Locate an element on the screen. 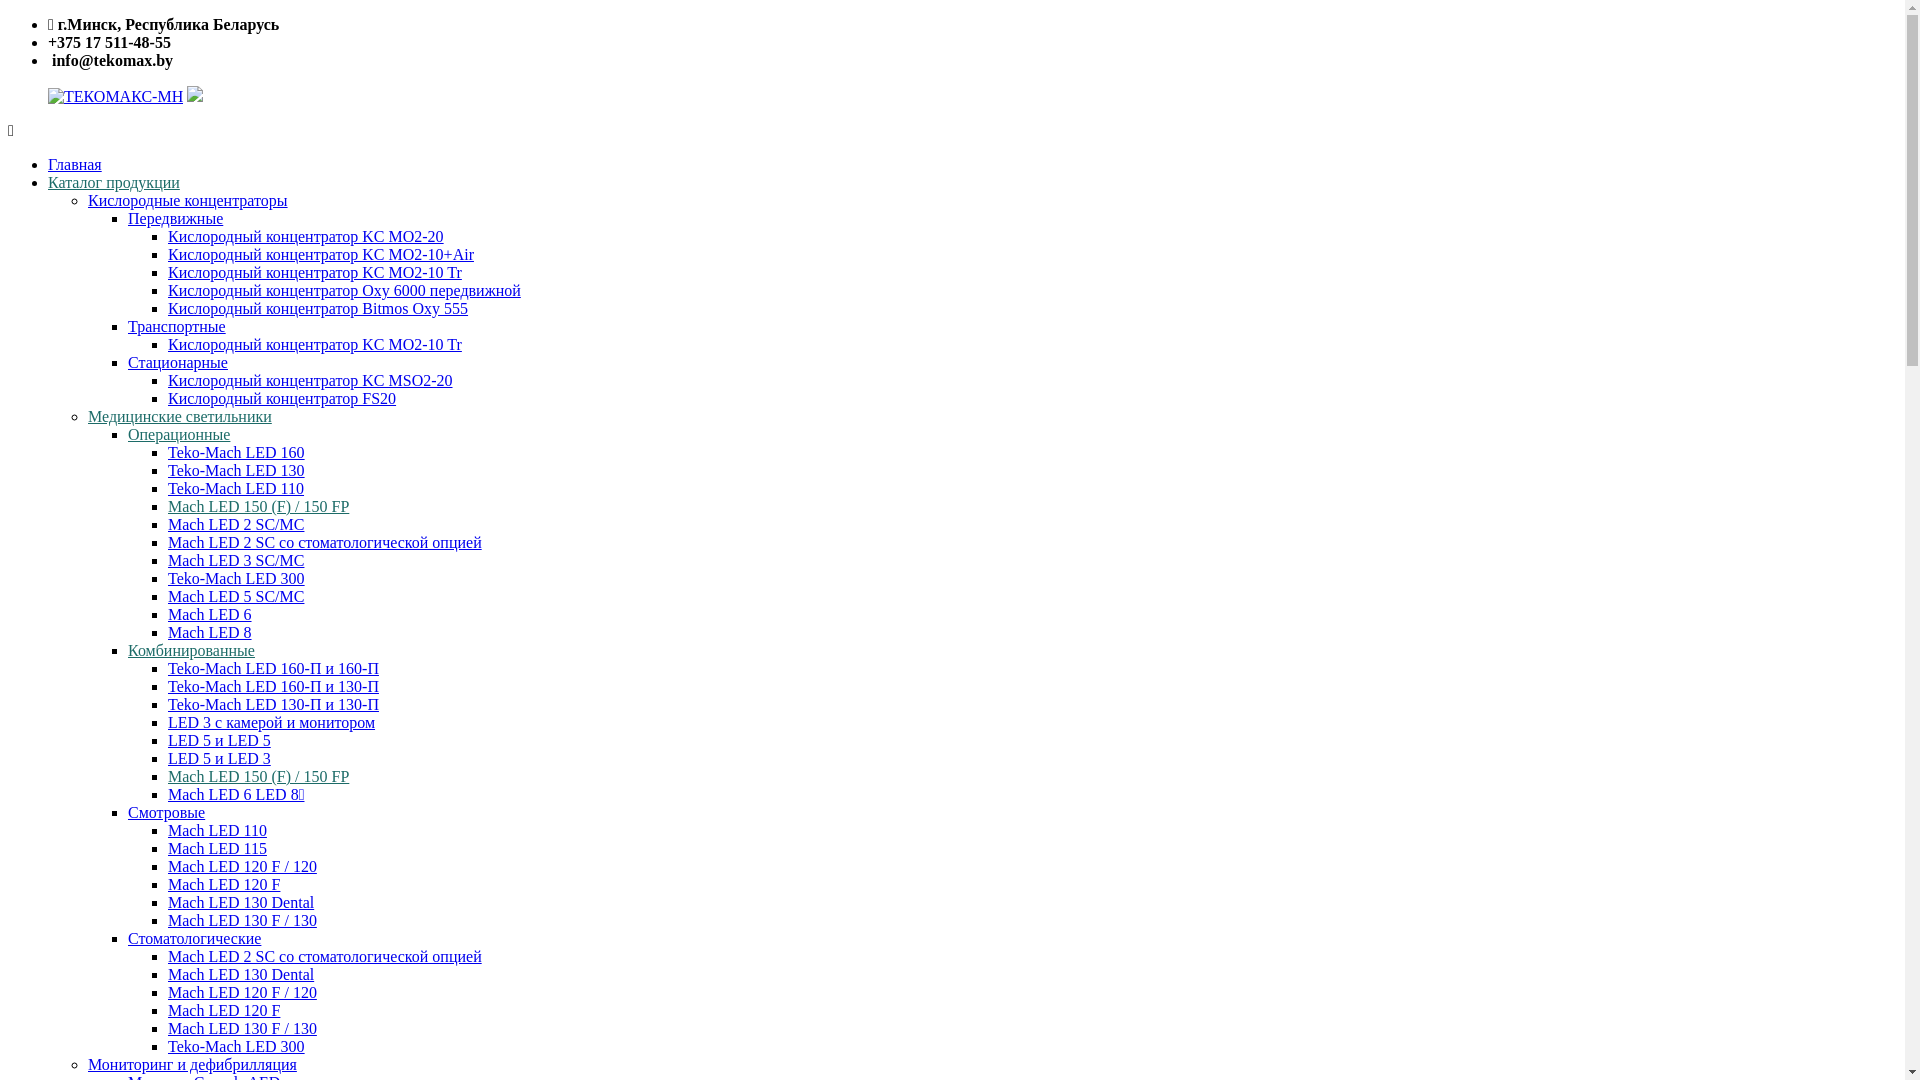  Mach LED 115 is located at coordinates (218, 848).